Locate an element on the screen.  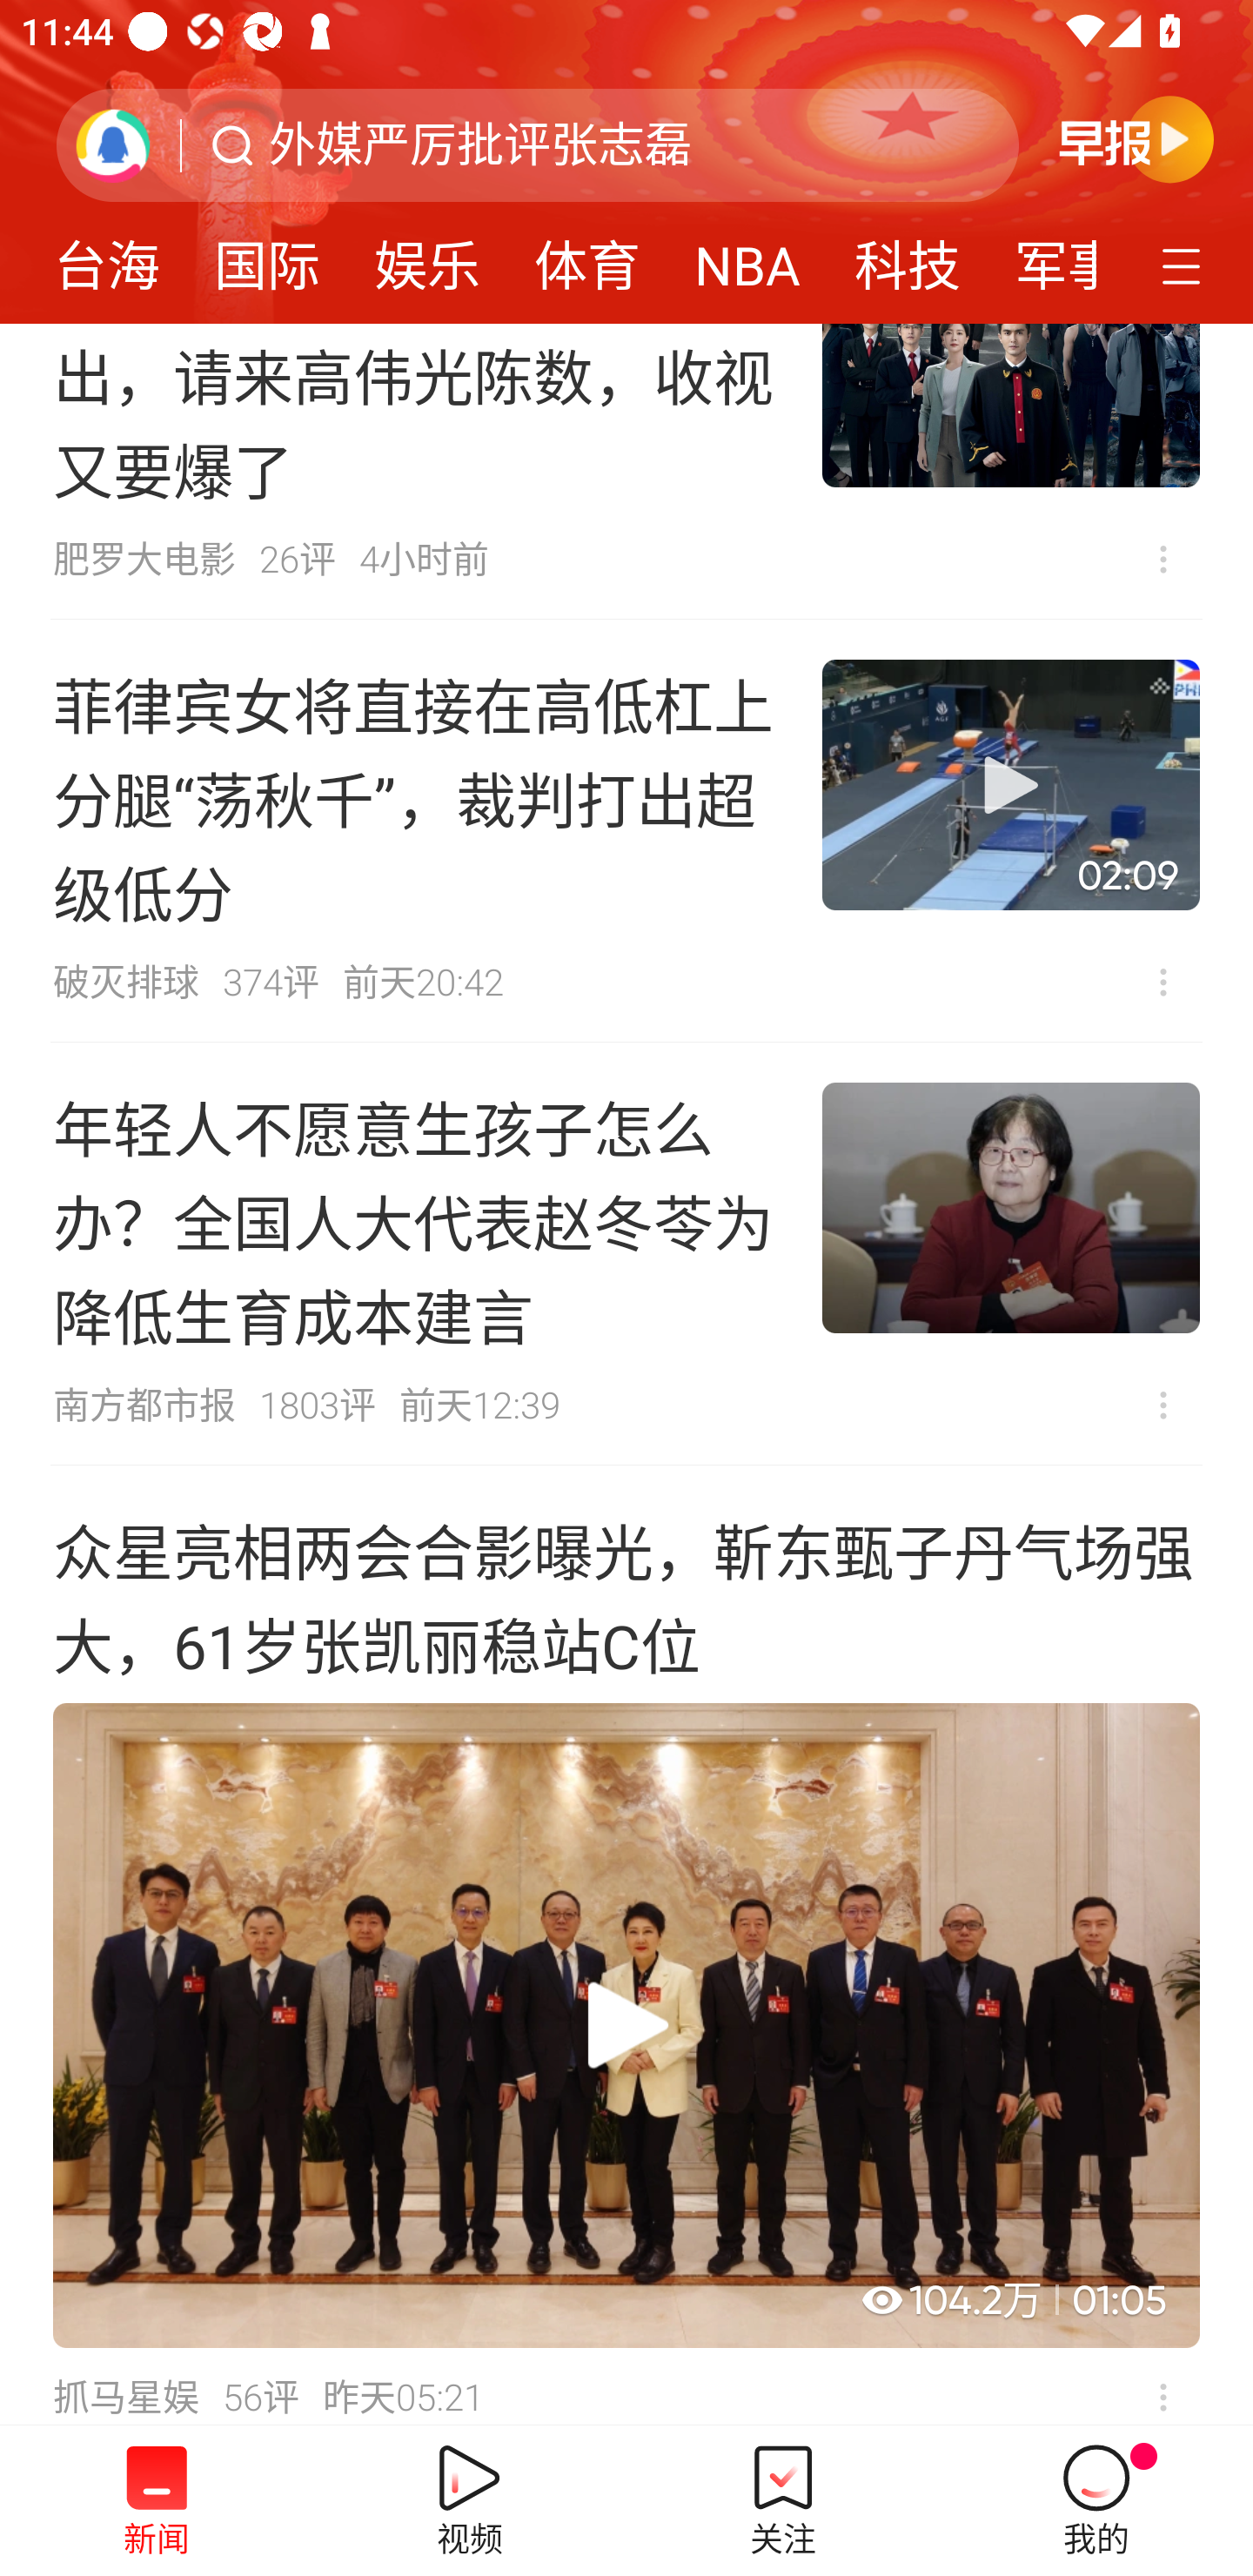
 不感兴趣 is located at coordinates (1163, 2394).